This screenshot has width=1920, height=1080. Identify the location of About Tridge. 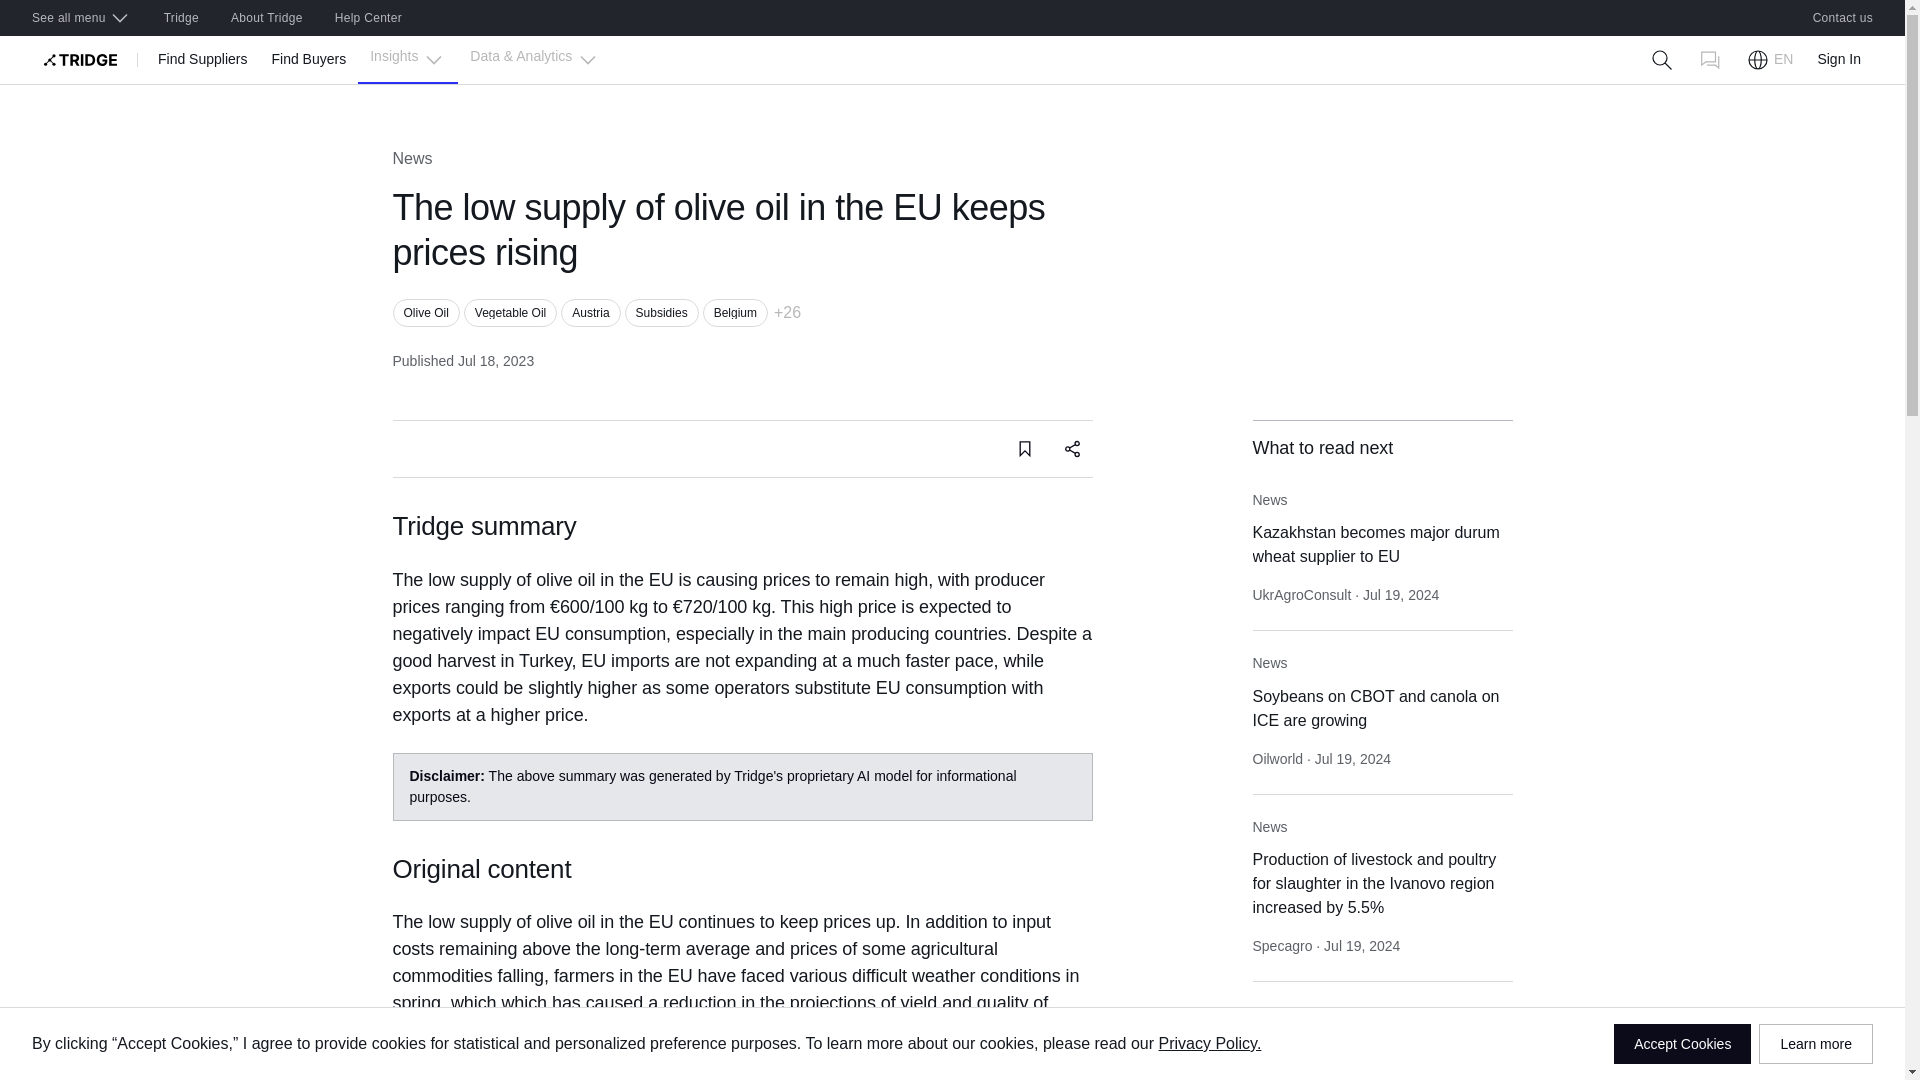
(266, 18).